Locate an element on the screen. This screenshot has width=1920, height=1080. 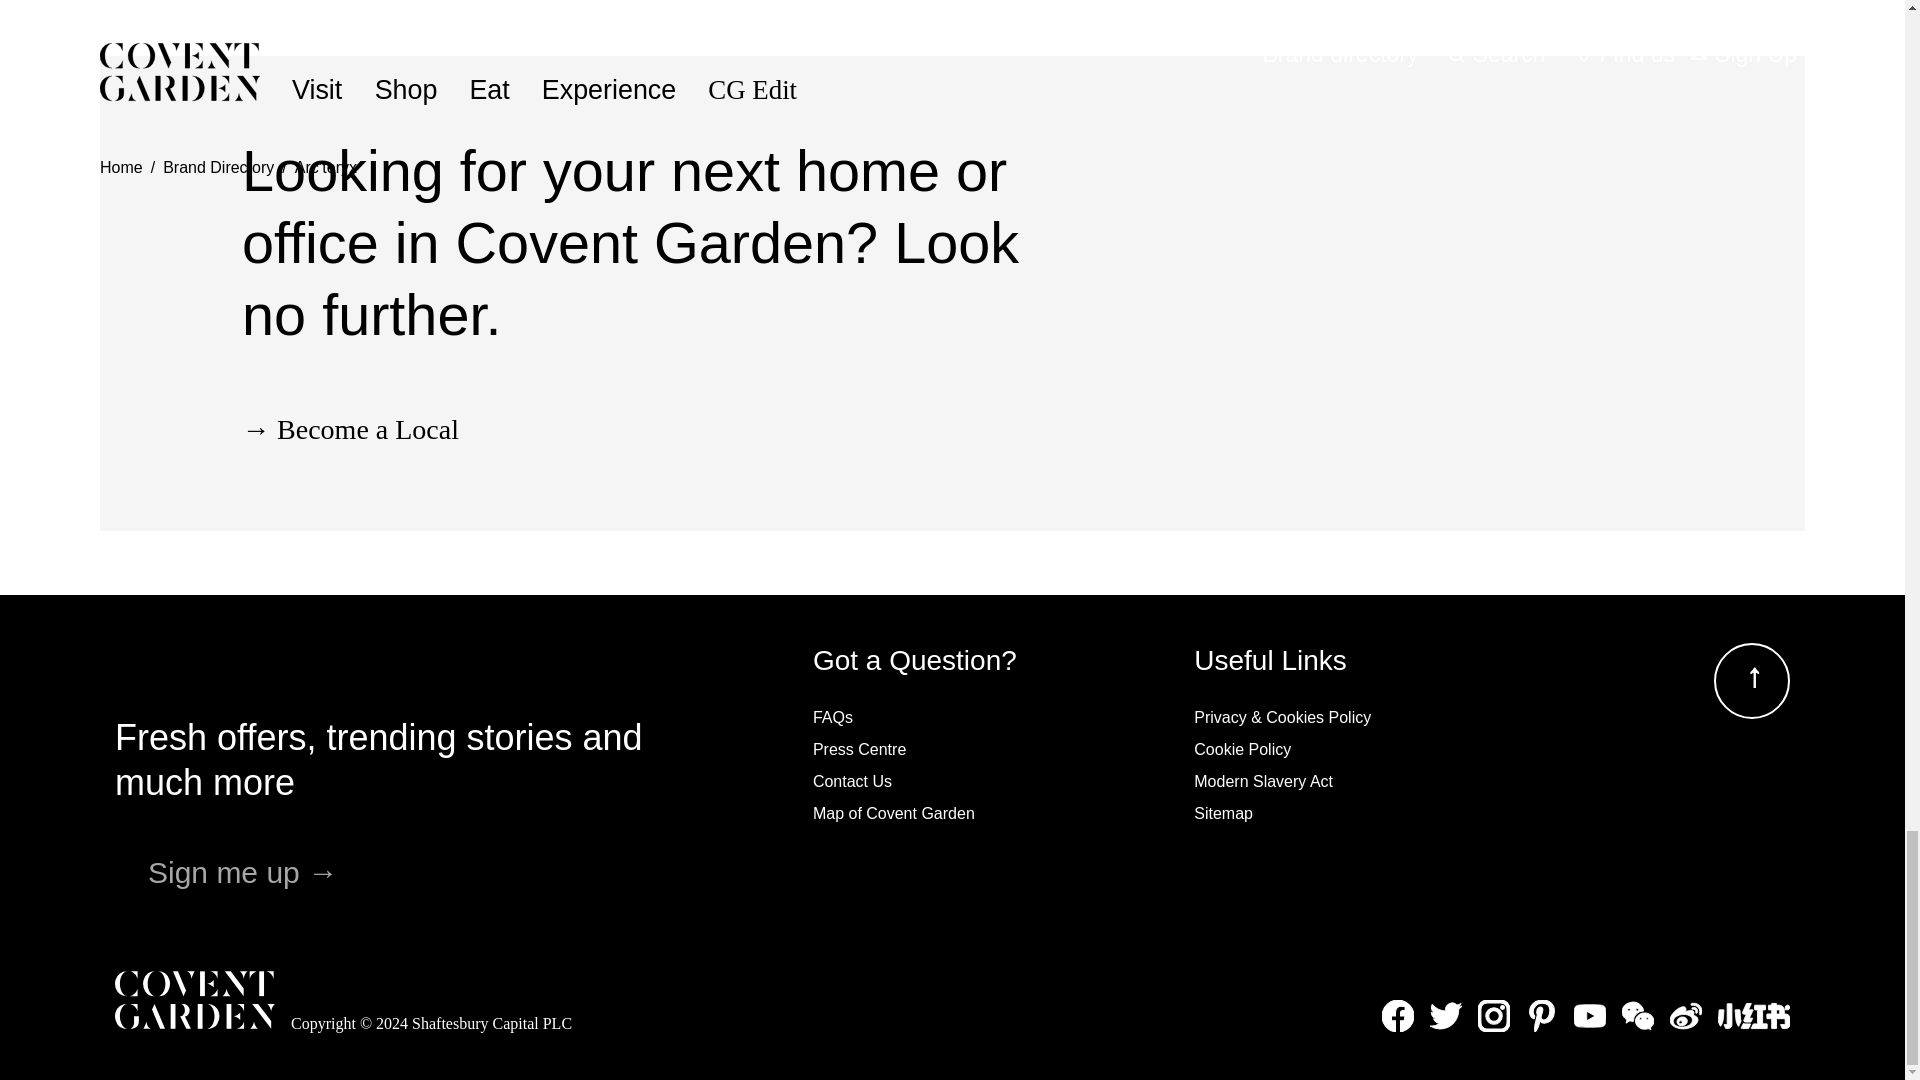
Pinterest is located at coordinates (1542, 1016).